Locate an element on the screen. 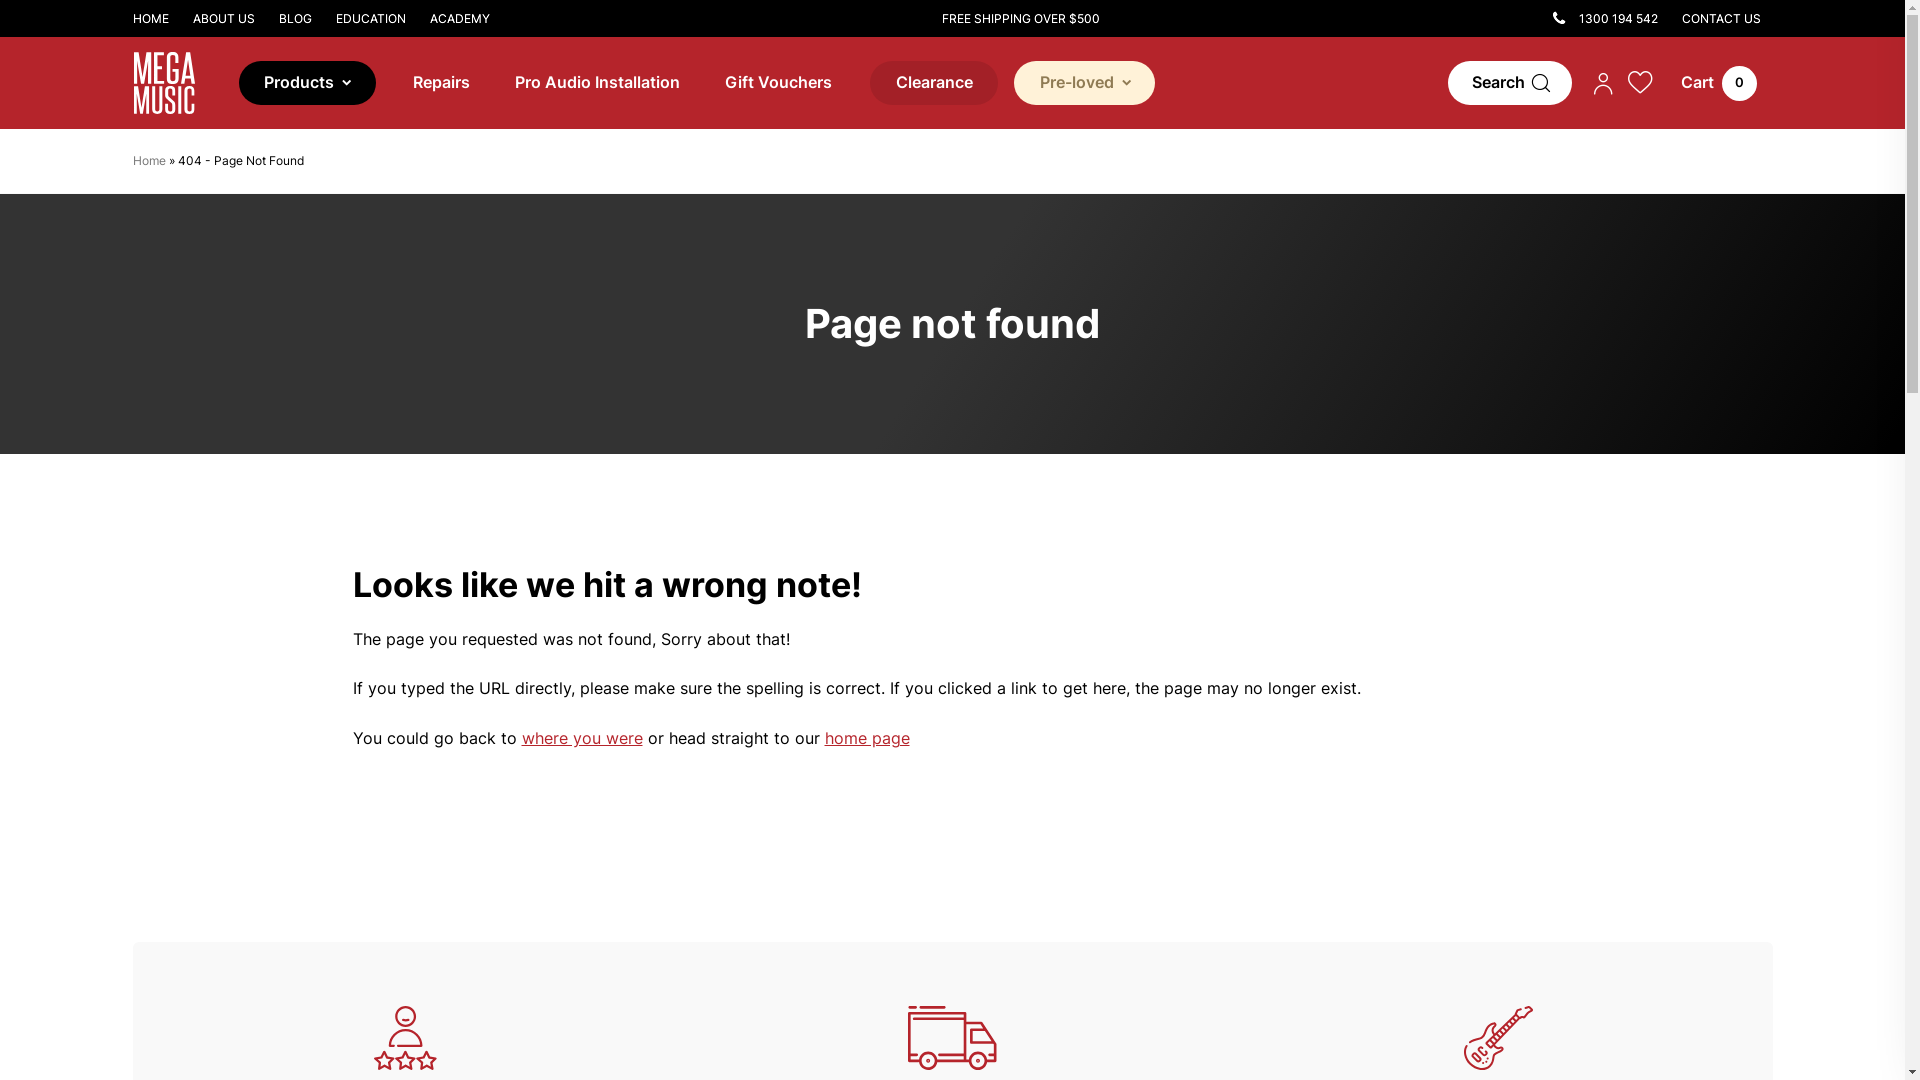 The height and width of the screenshot is (1080, 1920). FREE SHIPPING OVER $500 is located at coordinates (1021, 19).